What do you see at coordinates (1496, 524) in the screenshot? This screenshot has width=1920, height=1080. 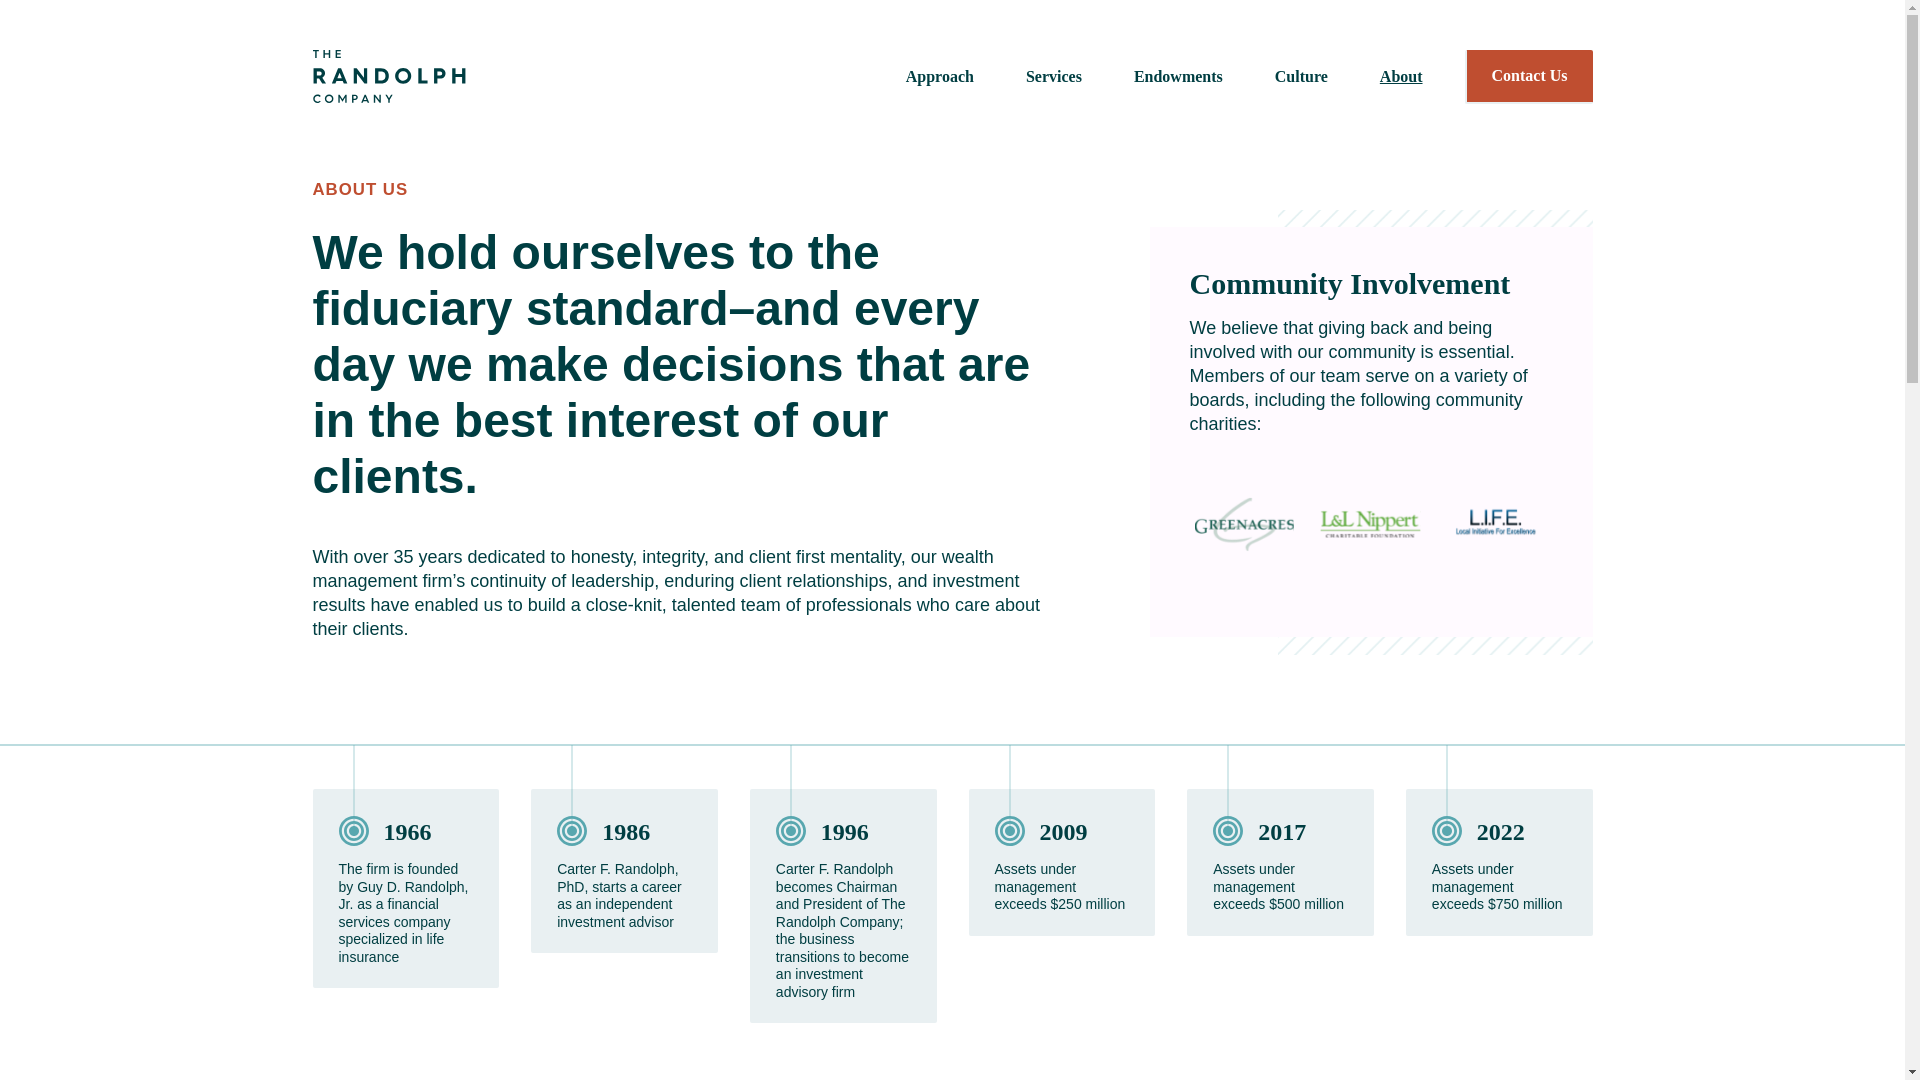 I see `About 8` at bounding box center [1496, 524].